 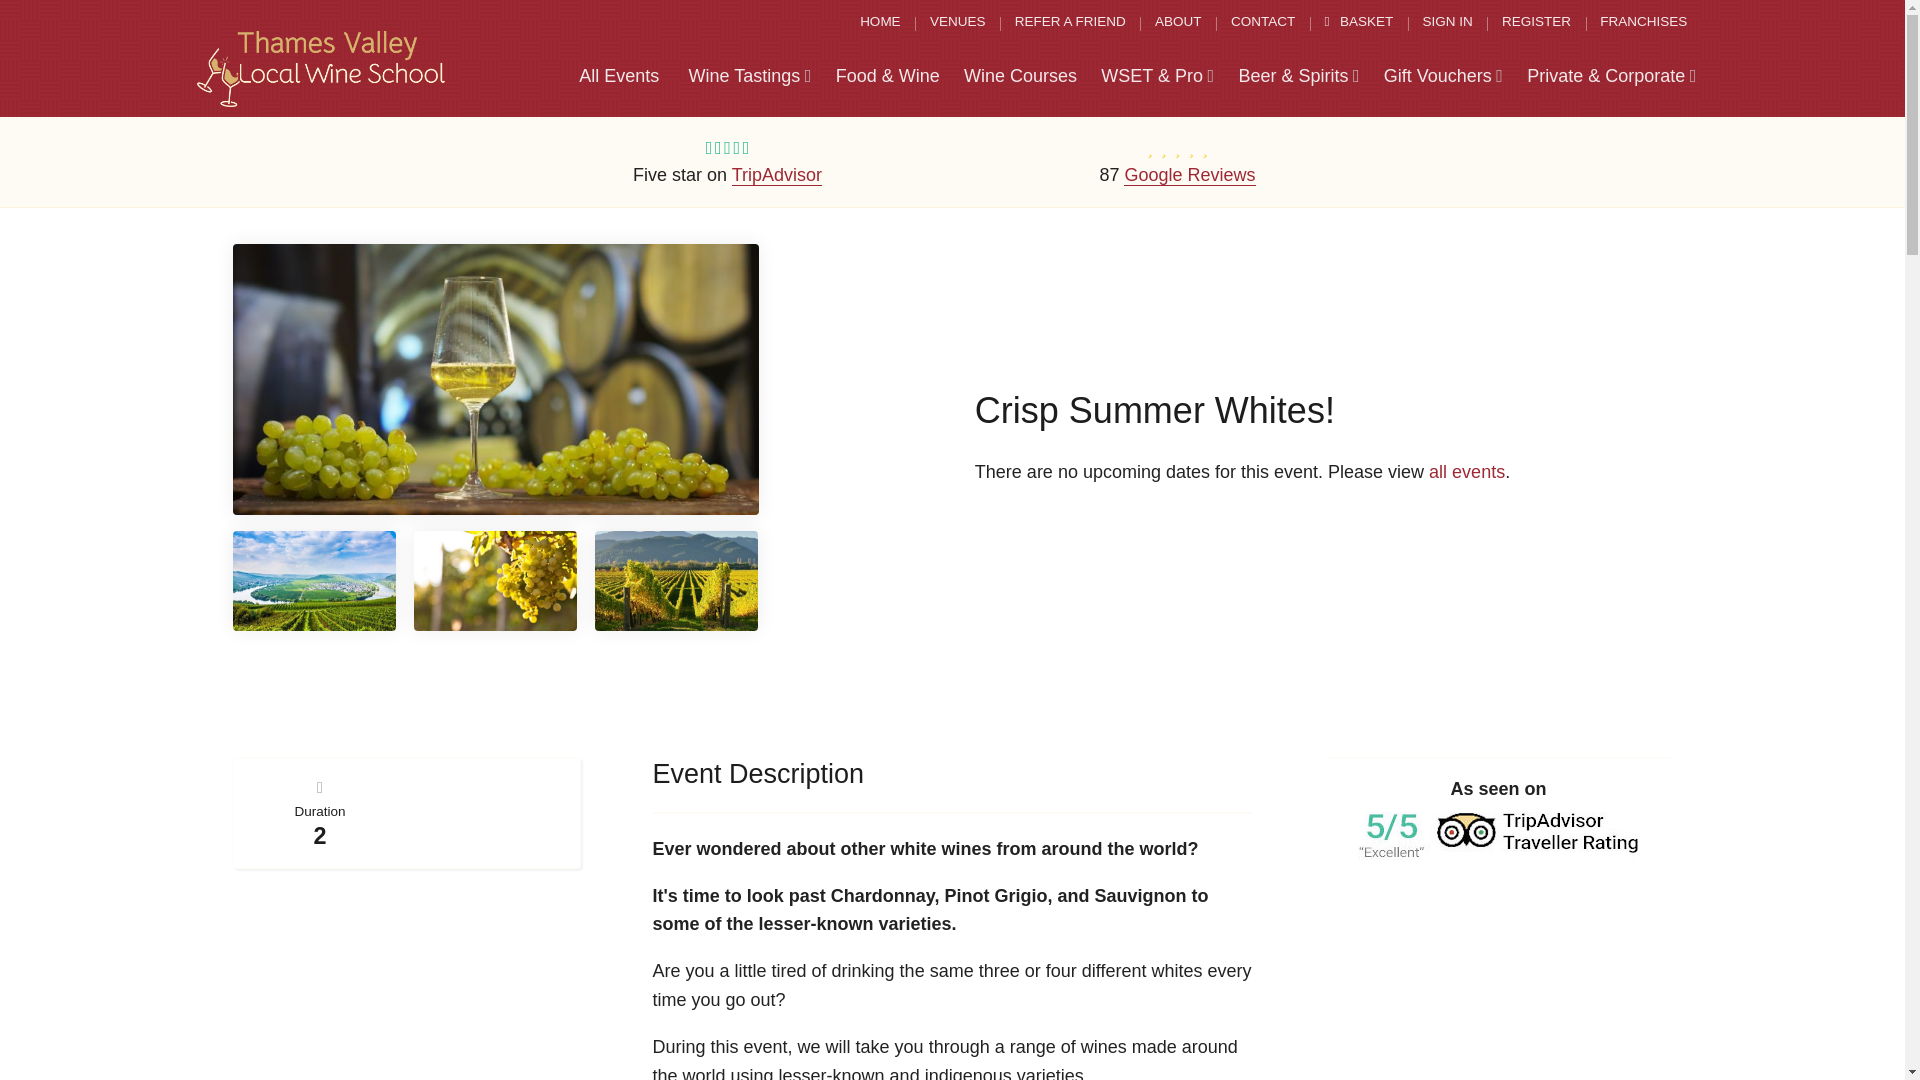 I want to click on SIGN IN, so click(x=1446, y=22).